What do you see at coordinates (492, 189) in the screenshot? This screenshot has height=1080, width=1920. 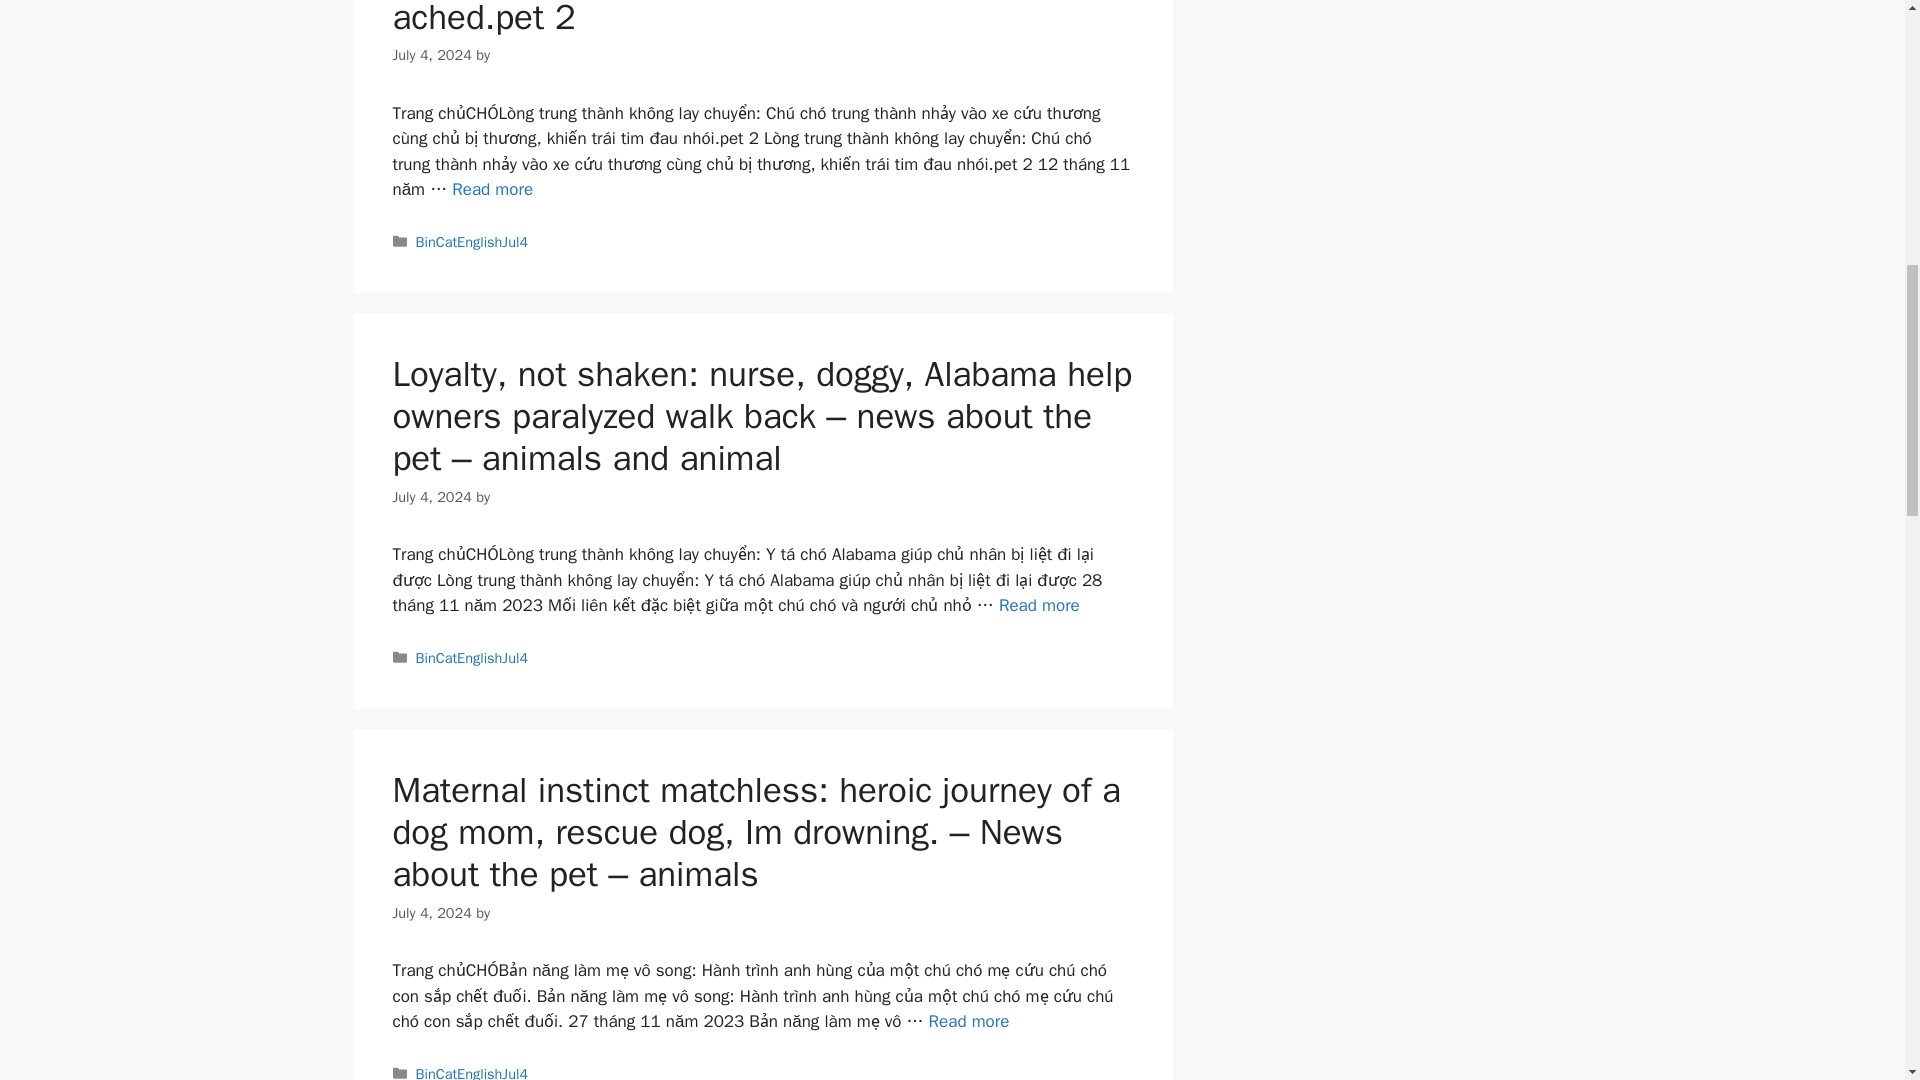 I see `Read more` at bounding box center [492, 189].